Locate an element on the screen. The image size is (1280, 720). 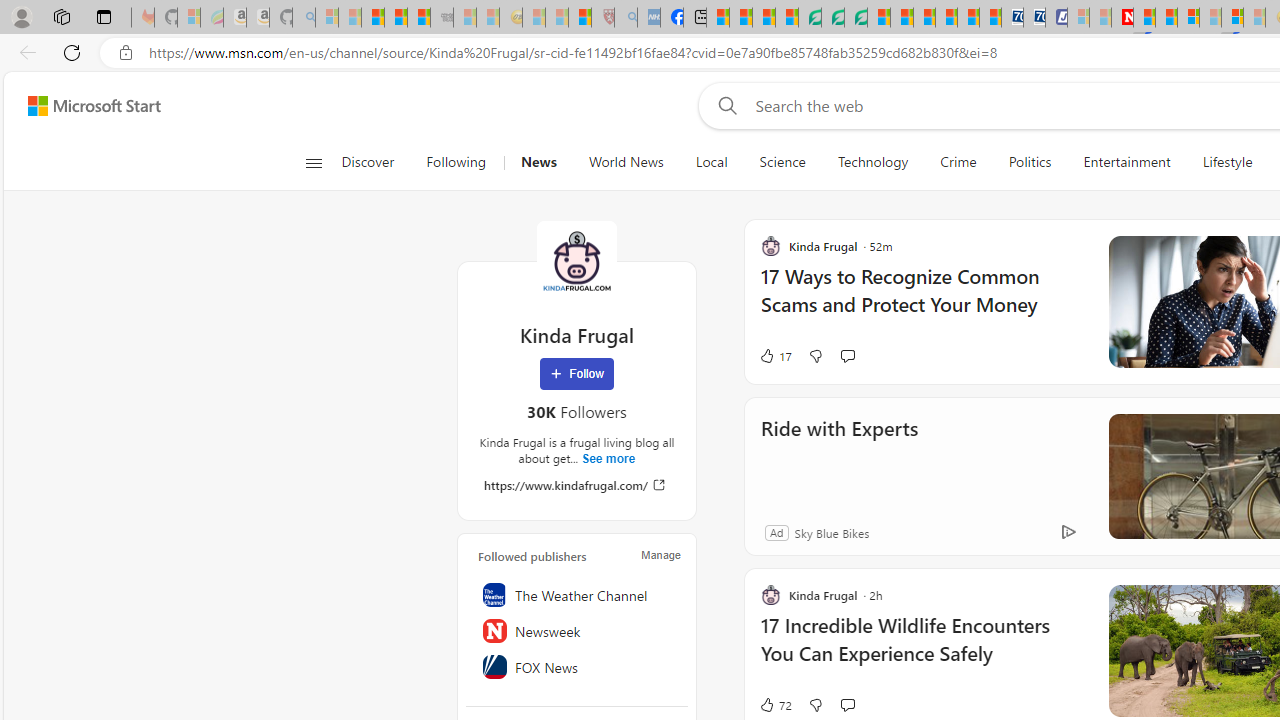
Skip to content is located at coordinates (86, 106).